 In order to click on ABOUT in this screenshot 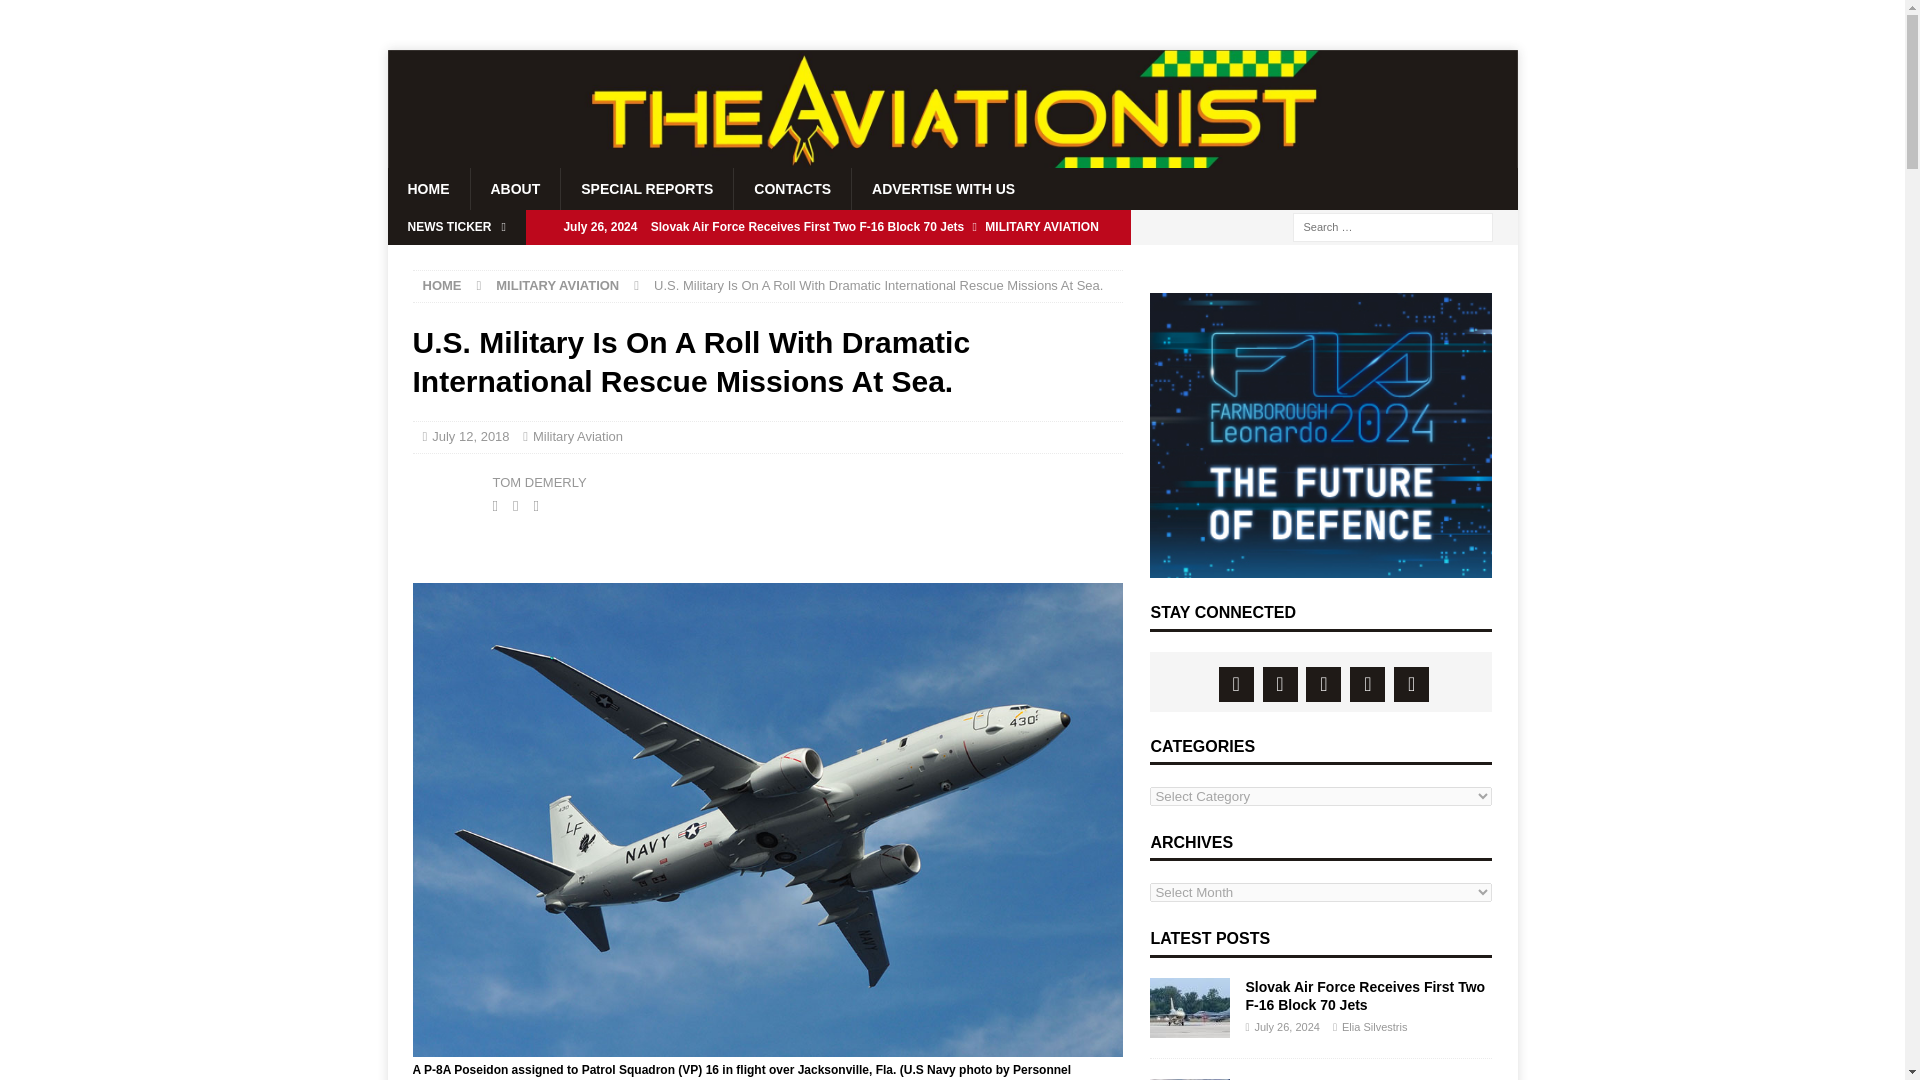, I will do `click(515, 188)`.